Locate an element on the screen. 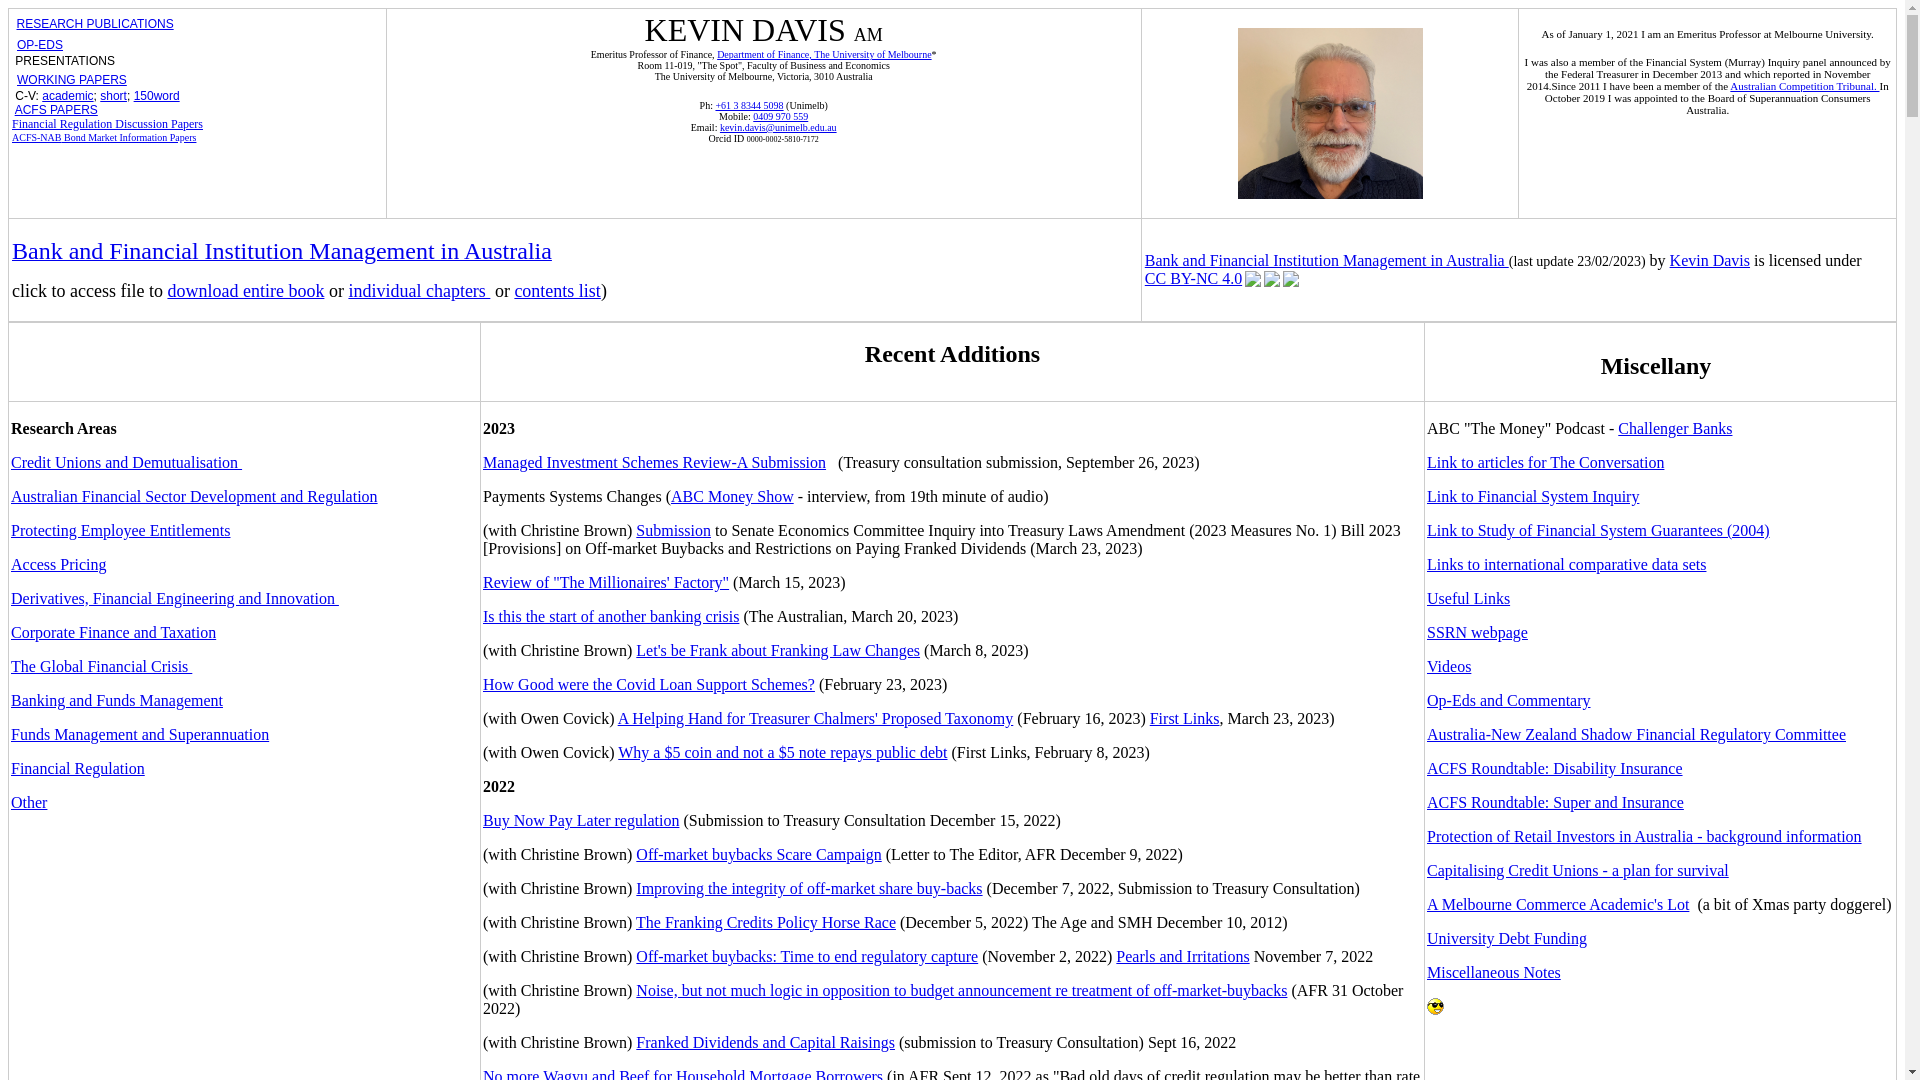  ABC Money Show is located at coordinates (732, 496).